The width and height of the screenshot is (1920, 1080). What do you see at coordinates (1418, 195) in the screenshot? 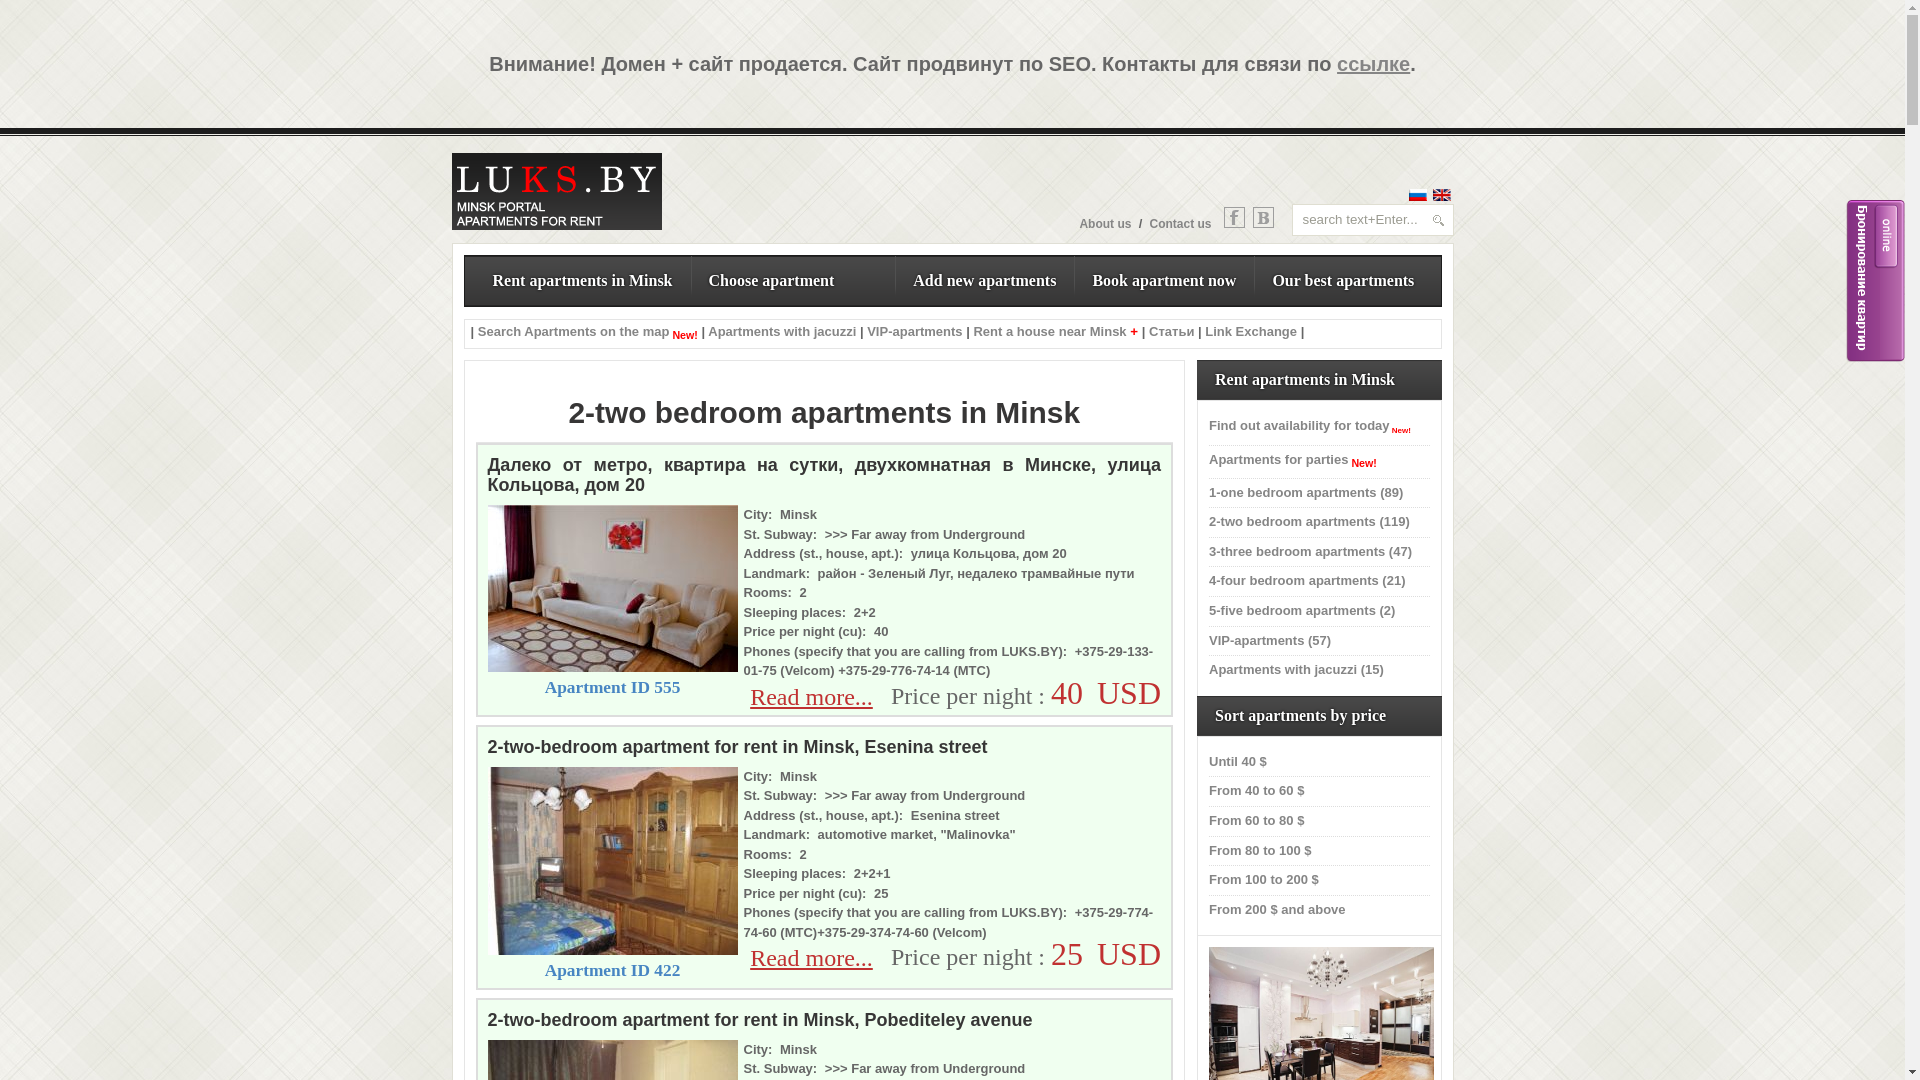
I see `Russian (CIS)` at bounding box center [1418, 195].